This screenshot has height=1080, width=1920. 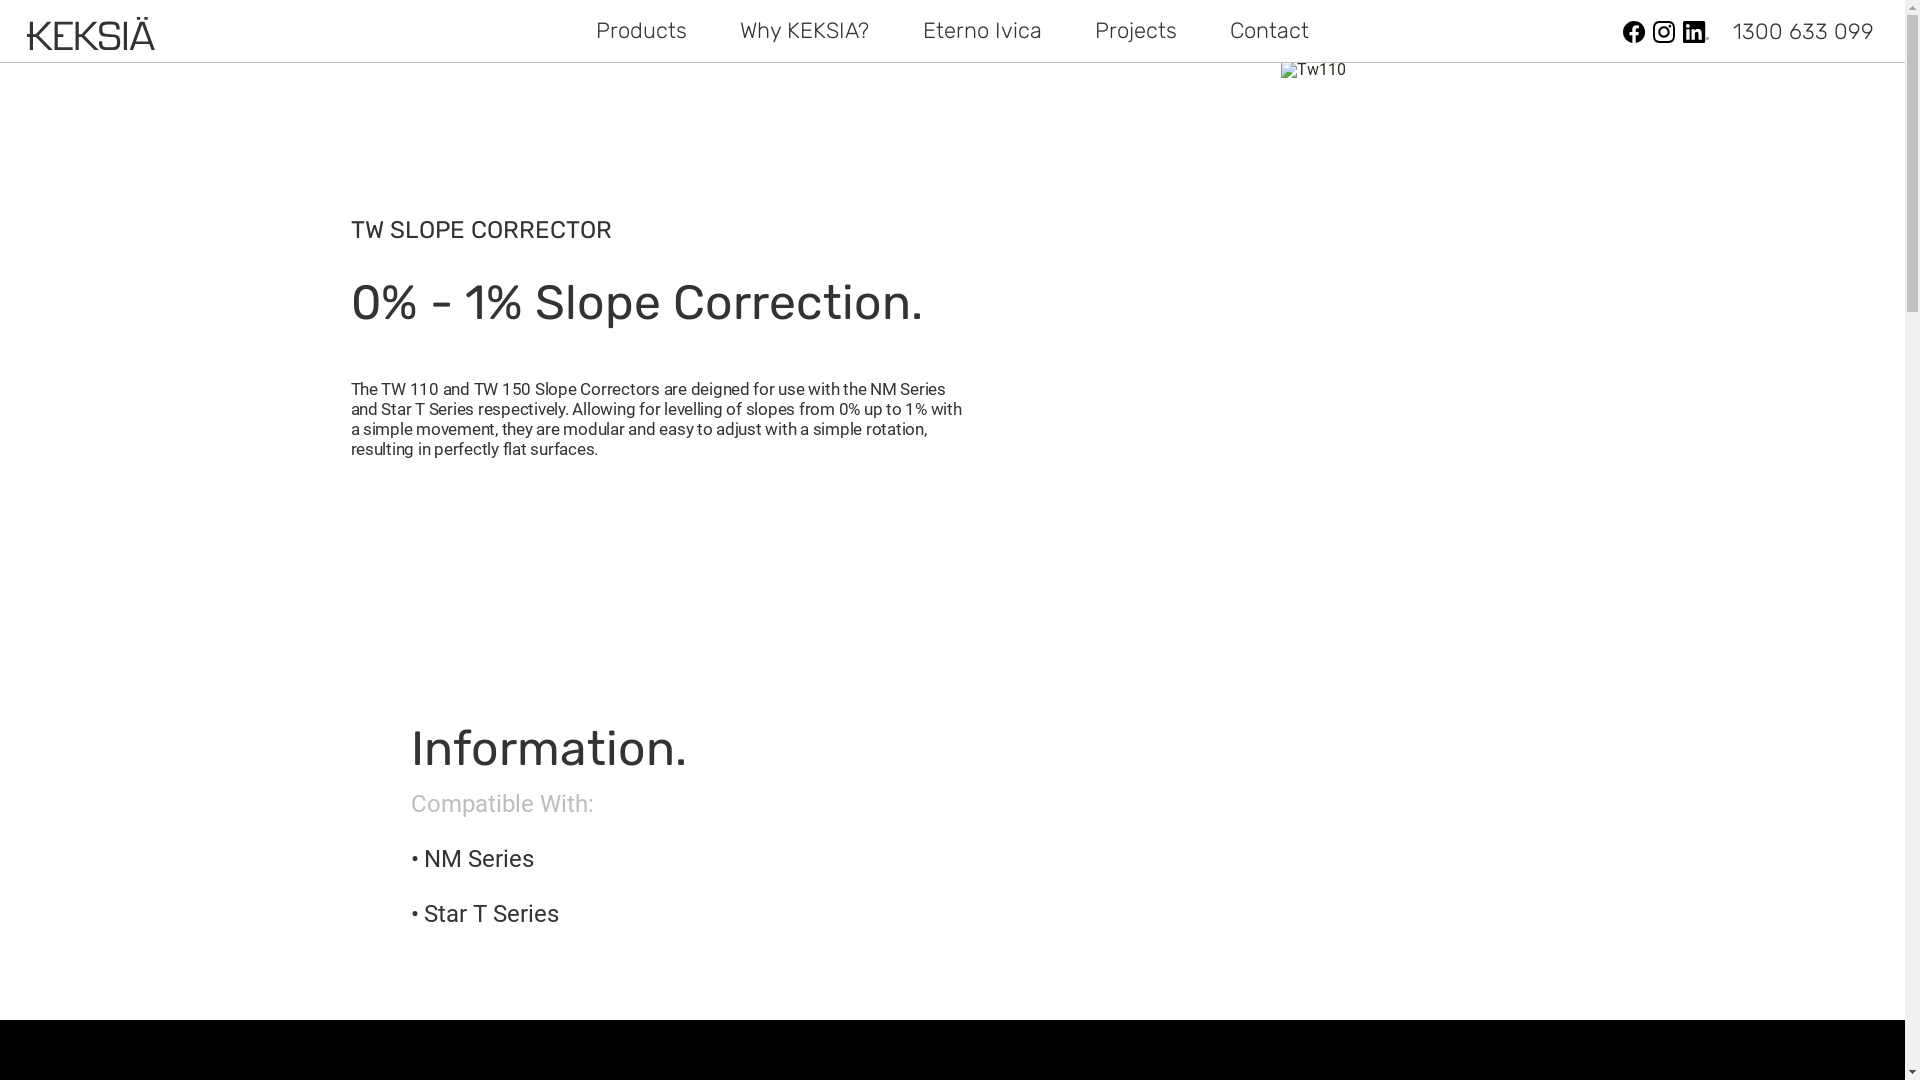 I want to click on Products, so click(x=642, y=31).